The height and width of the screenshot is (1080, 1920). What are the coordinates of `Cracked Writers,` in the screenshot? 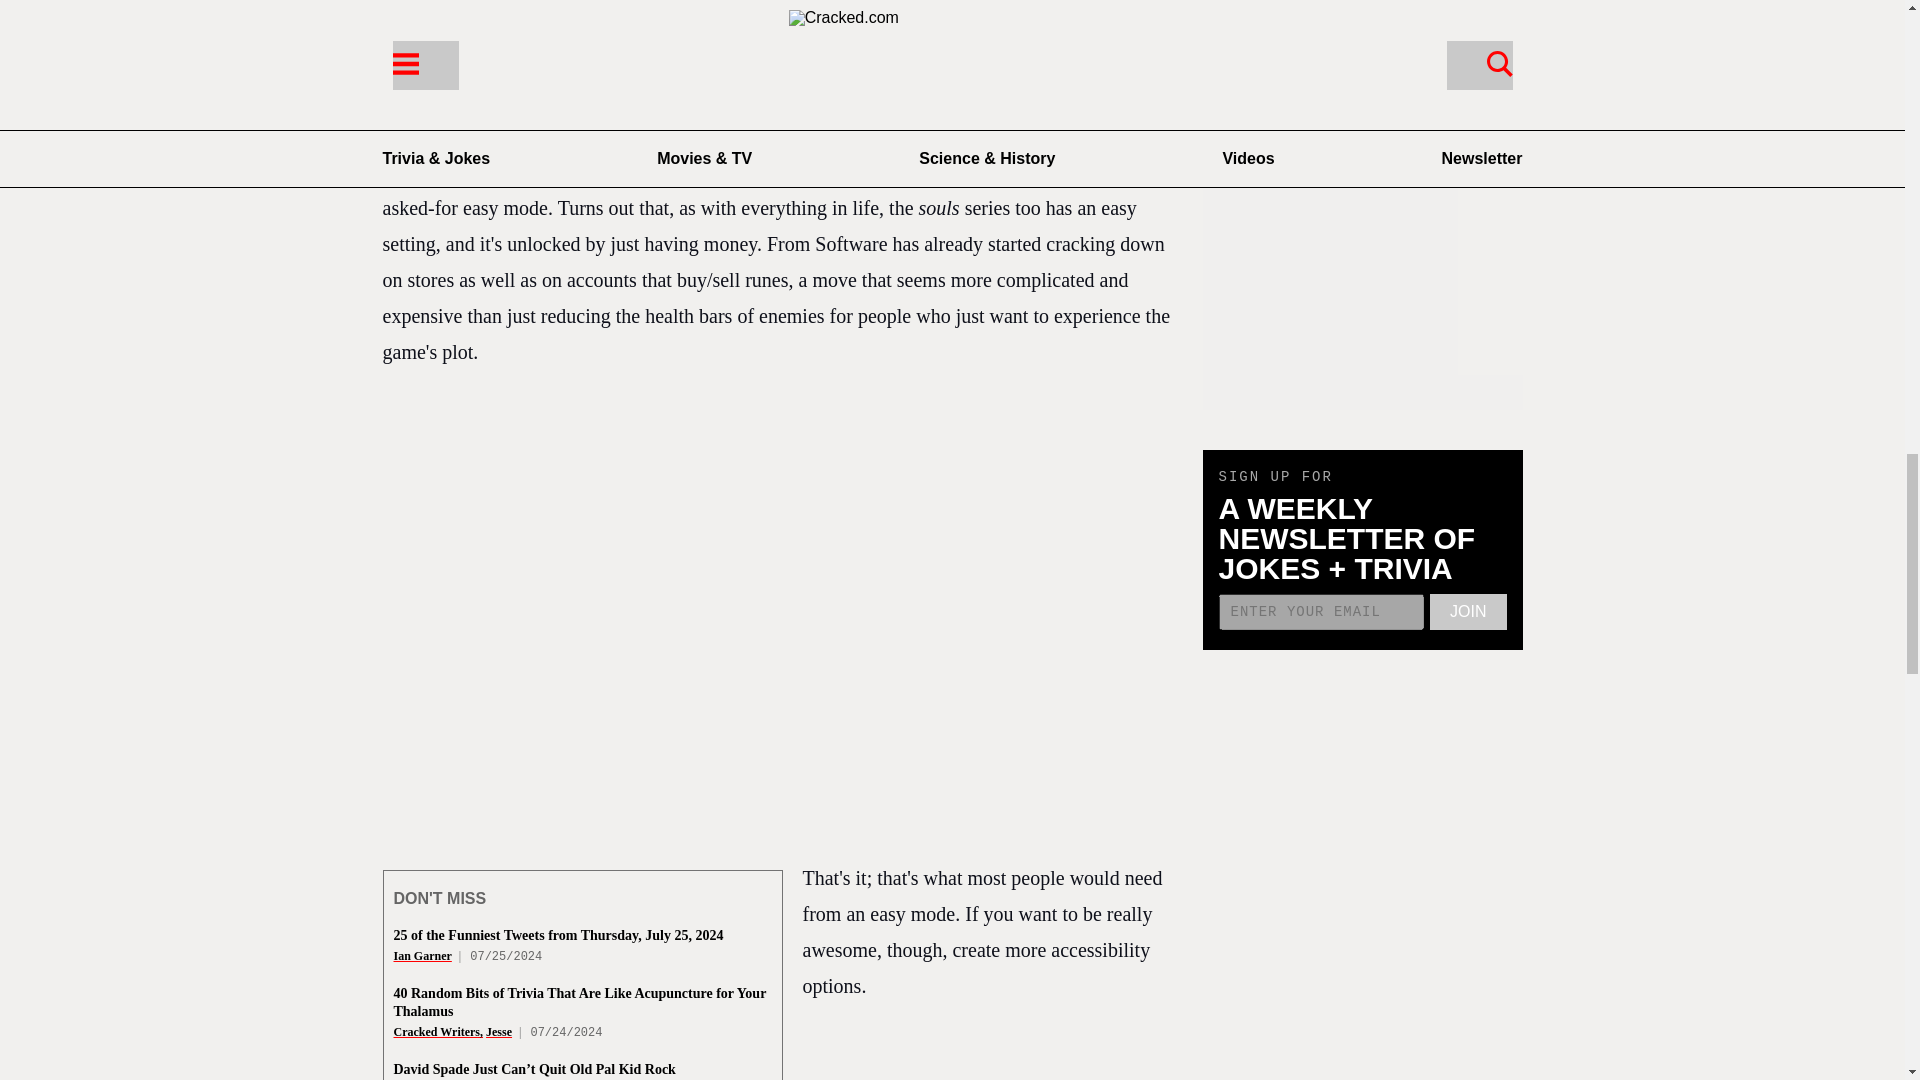 It's located at (438, 1031).